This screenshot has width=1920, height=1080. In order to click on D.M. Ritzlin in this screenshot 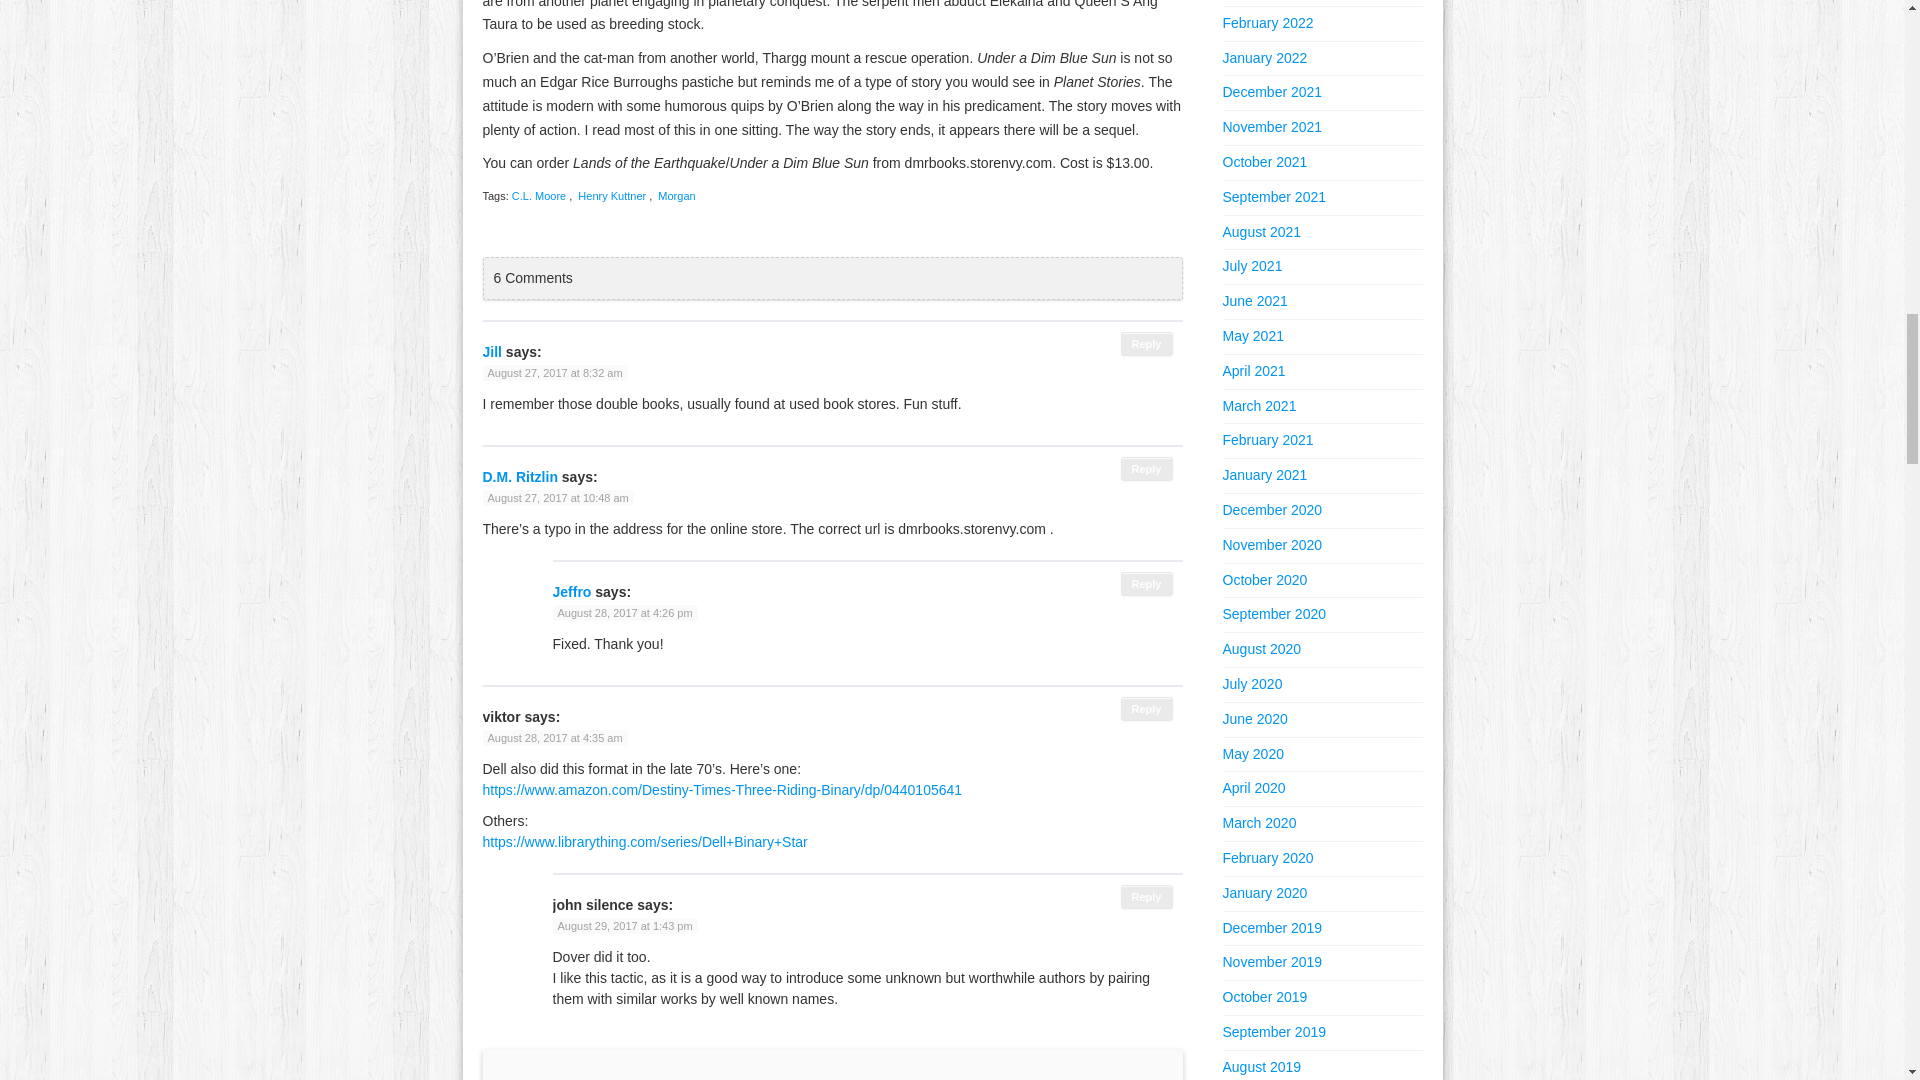, I will do `click(518, 476)`.